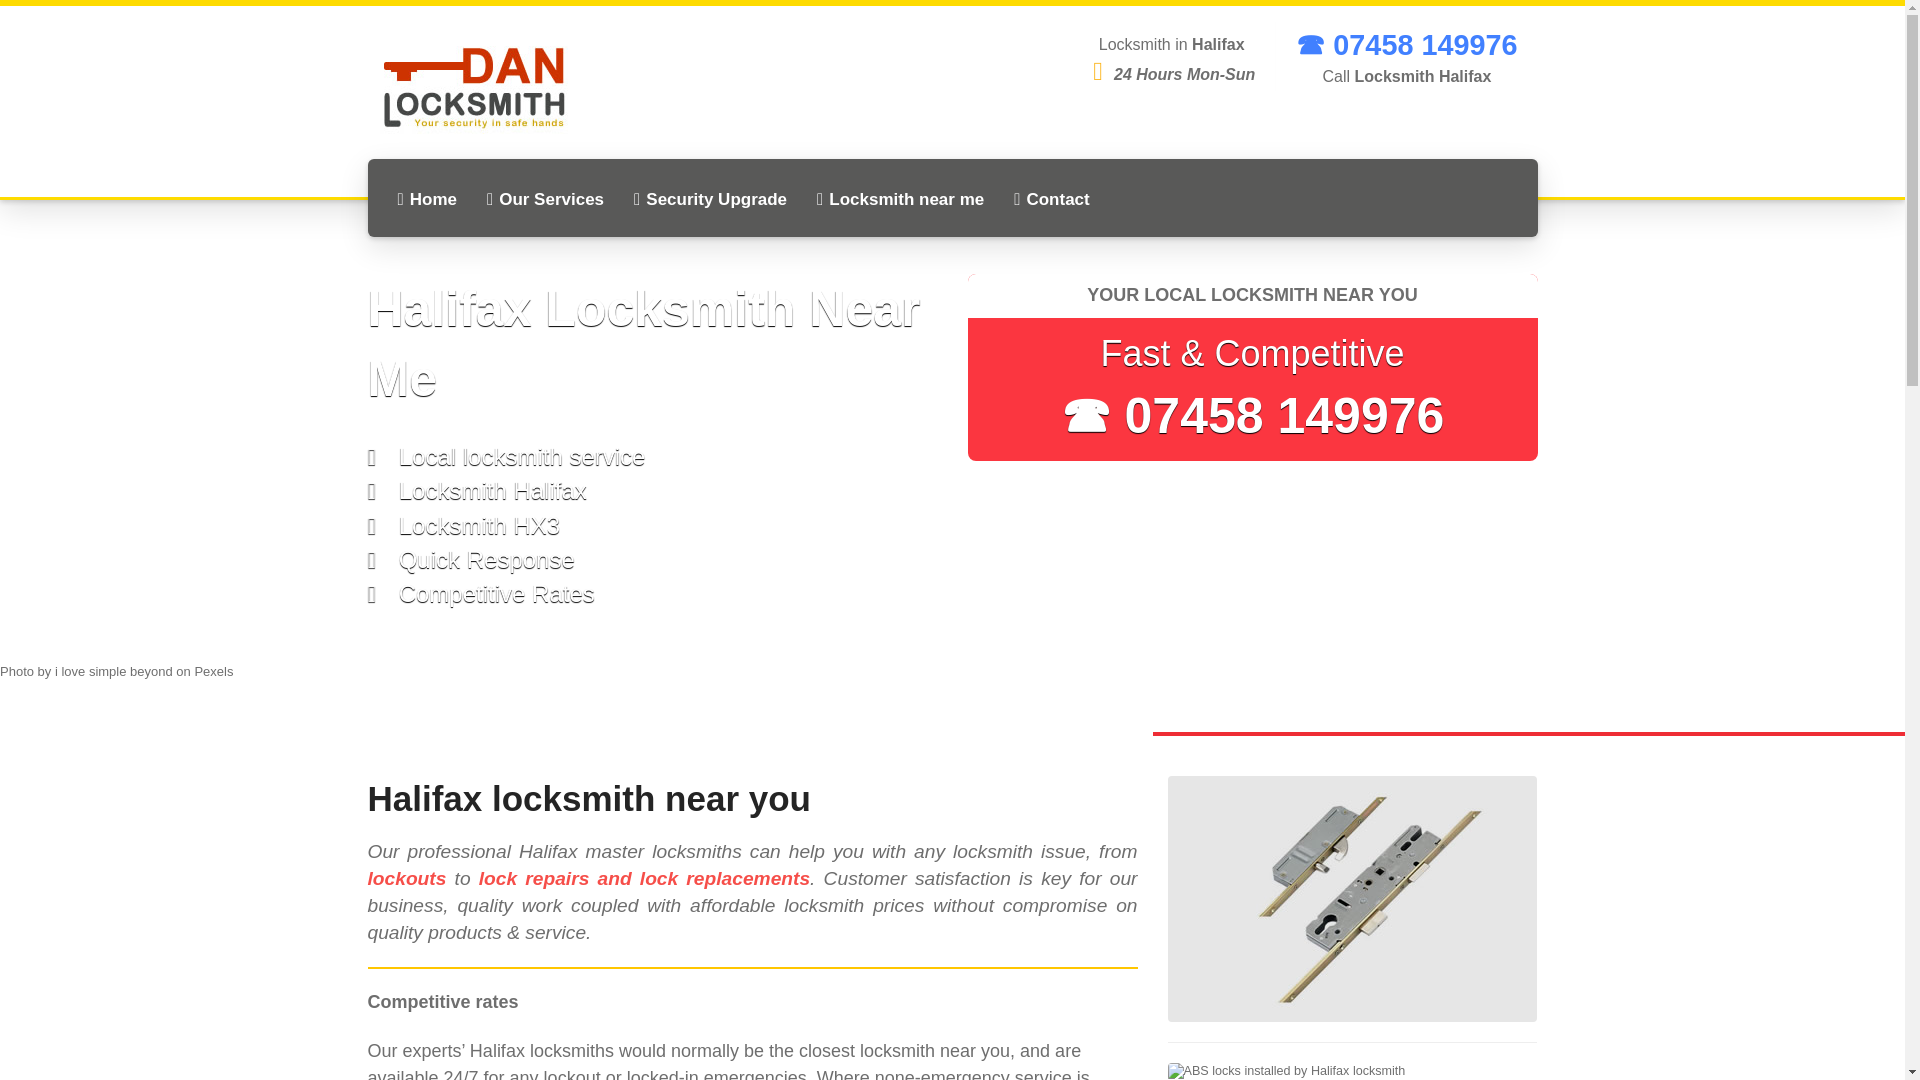 The height and width of the screenshot is (1080, 1920). What do you see at coordinates (900, 199) in the screenshot?
I see `Locksmith near me in Halifax` at bounding box center [900, 199].